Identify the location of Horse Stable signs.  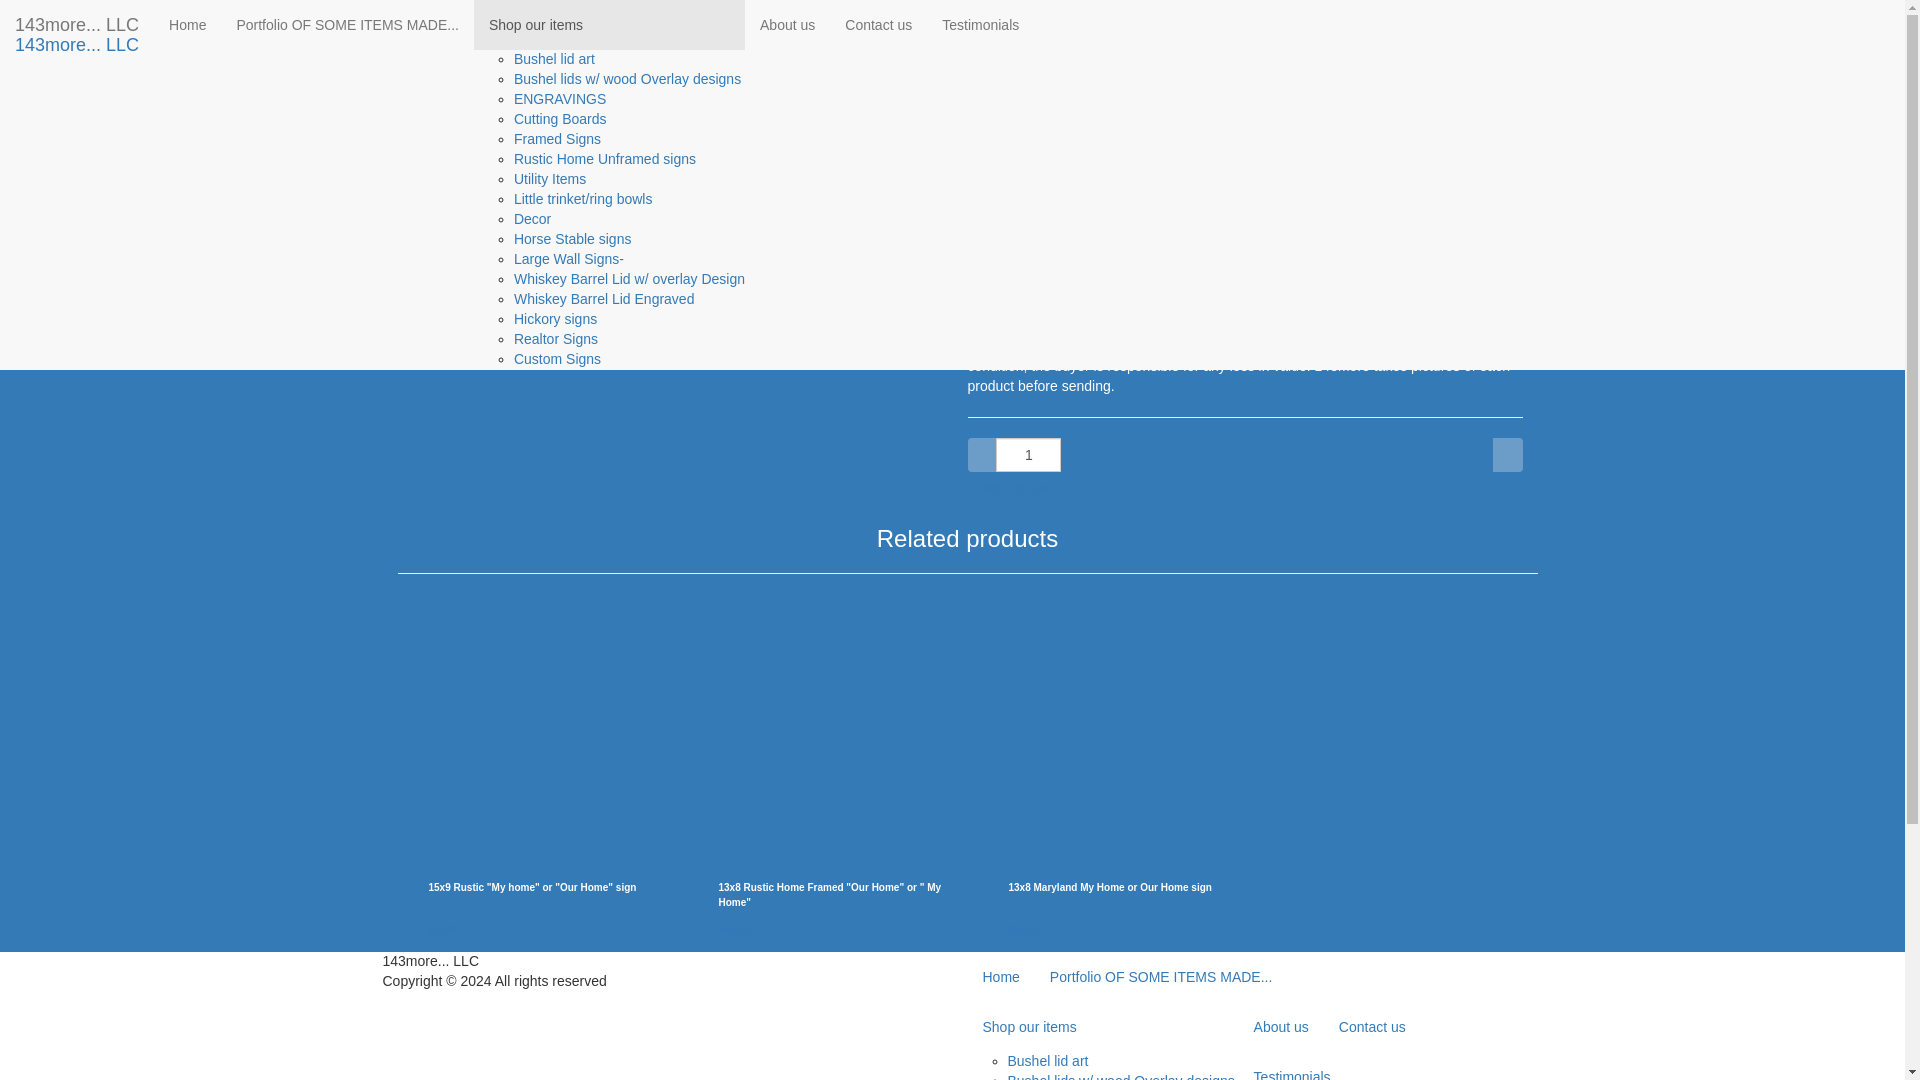
(572, 239).